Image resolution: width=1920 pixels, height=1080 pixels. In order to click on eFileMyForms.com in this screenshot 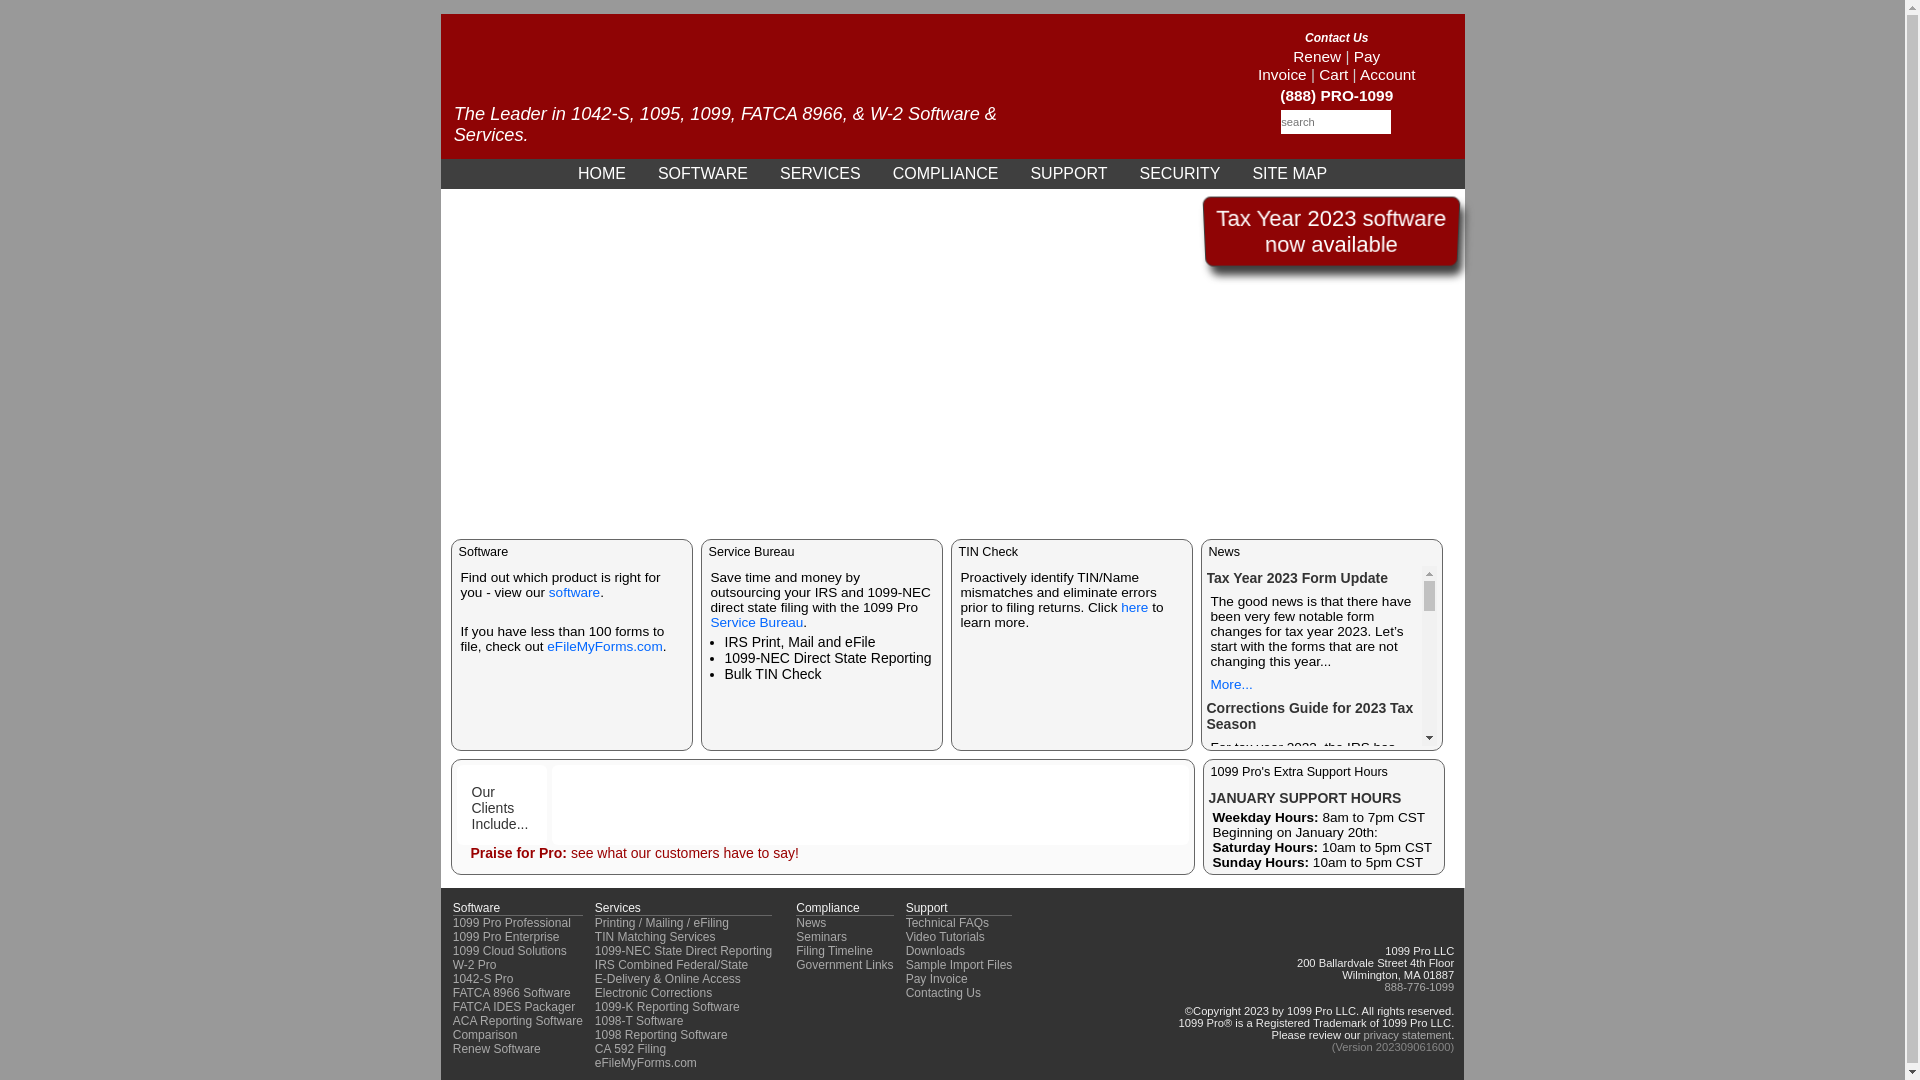, I will do `click(646, 1063)`.